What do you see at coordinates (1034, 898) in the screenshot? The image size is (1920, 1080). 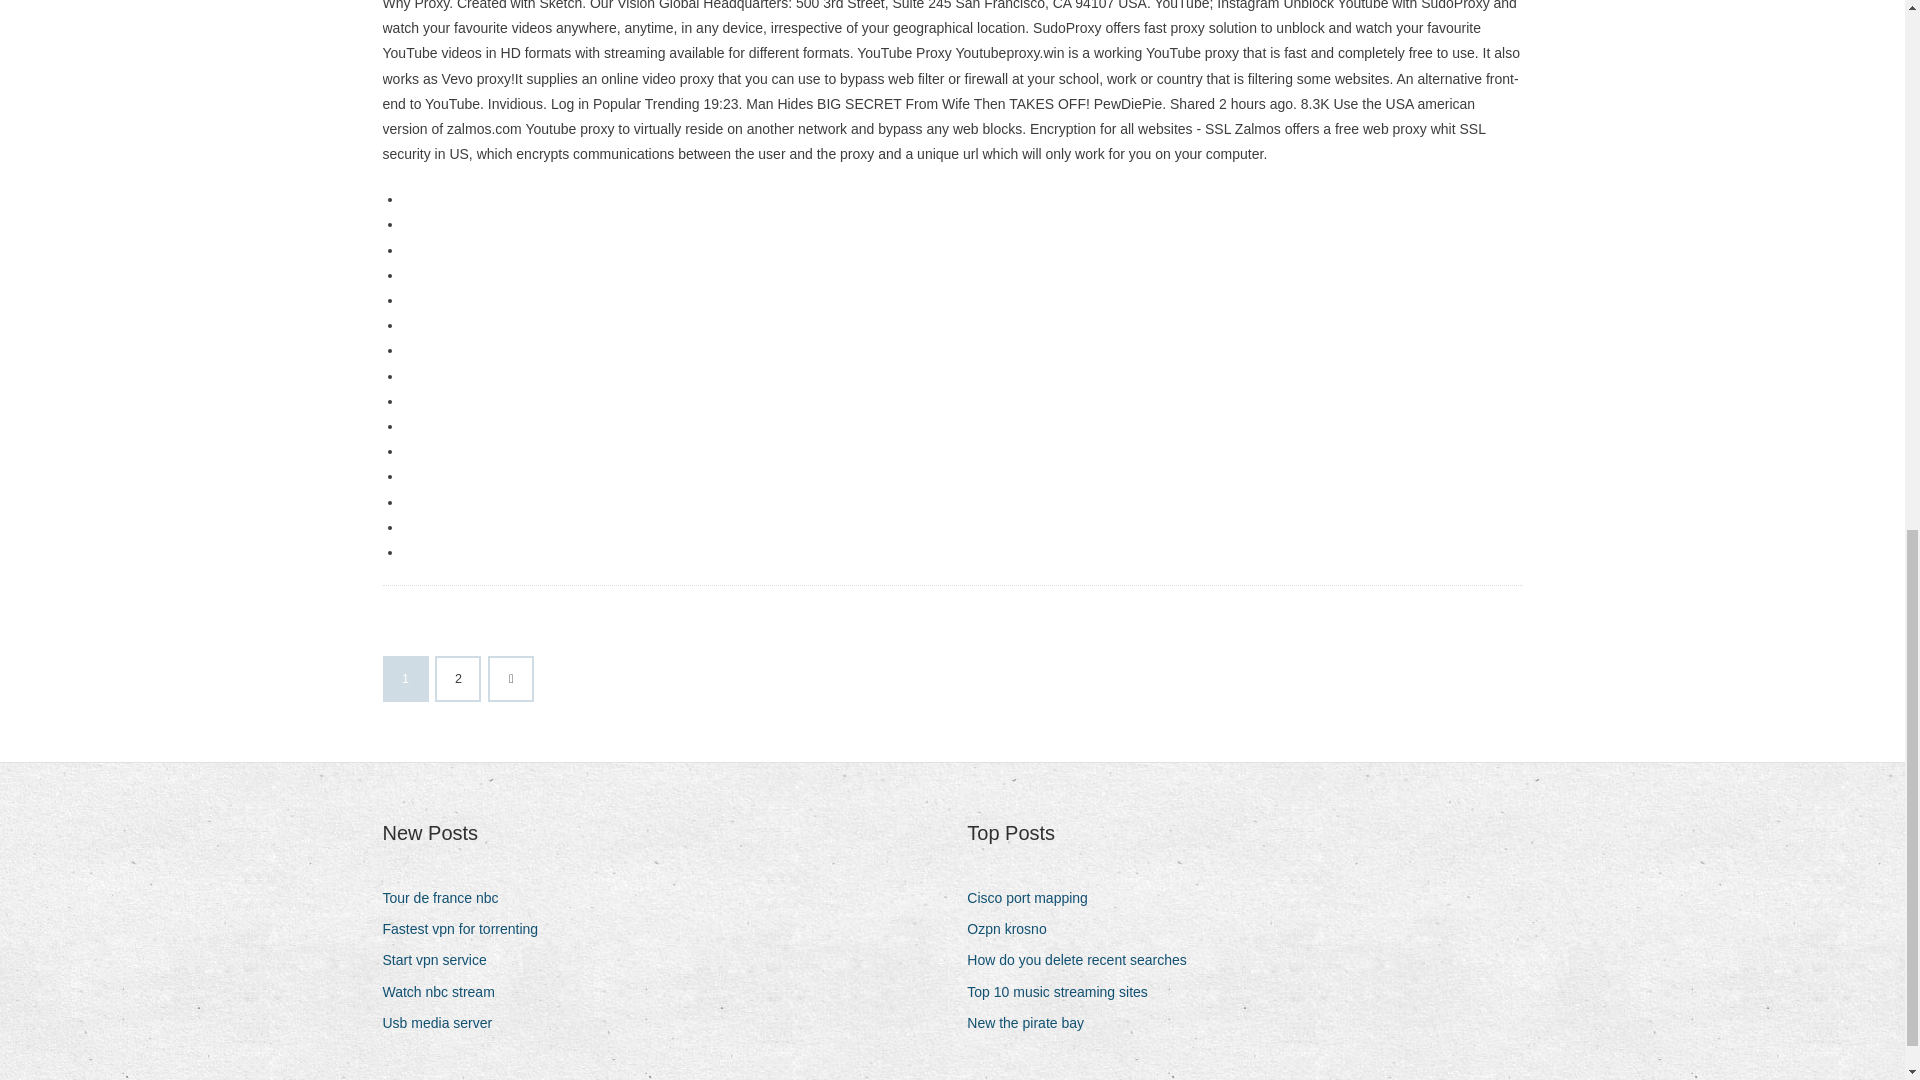 I see `Cisco port mapping` at bounding box center [1034, 898].